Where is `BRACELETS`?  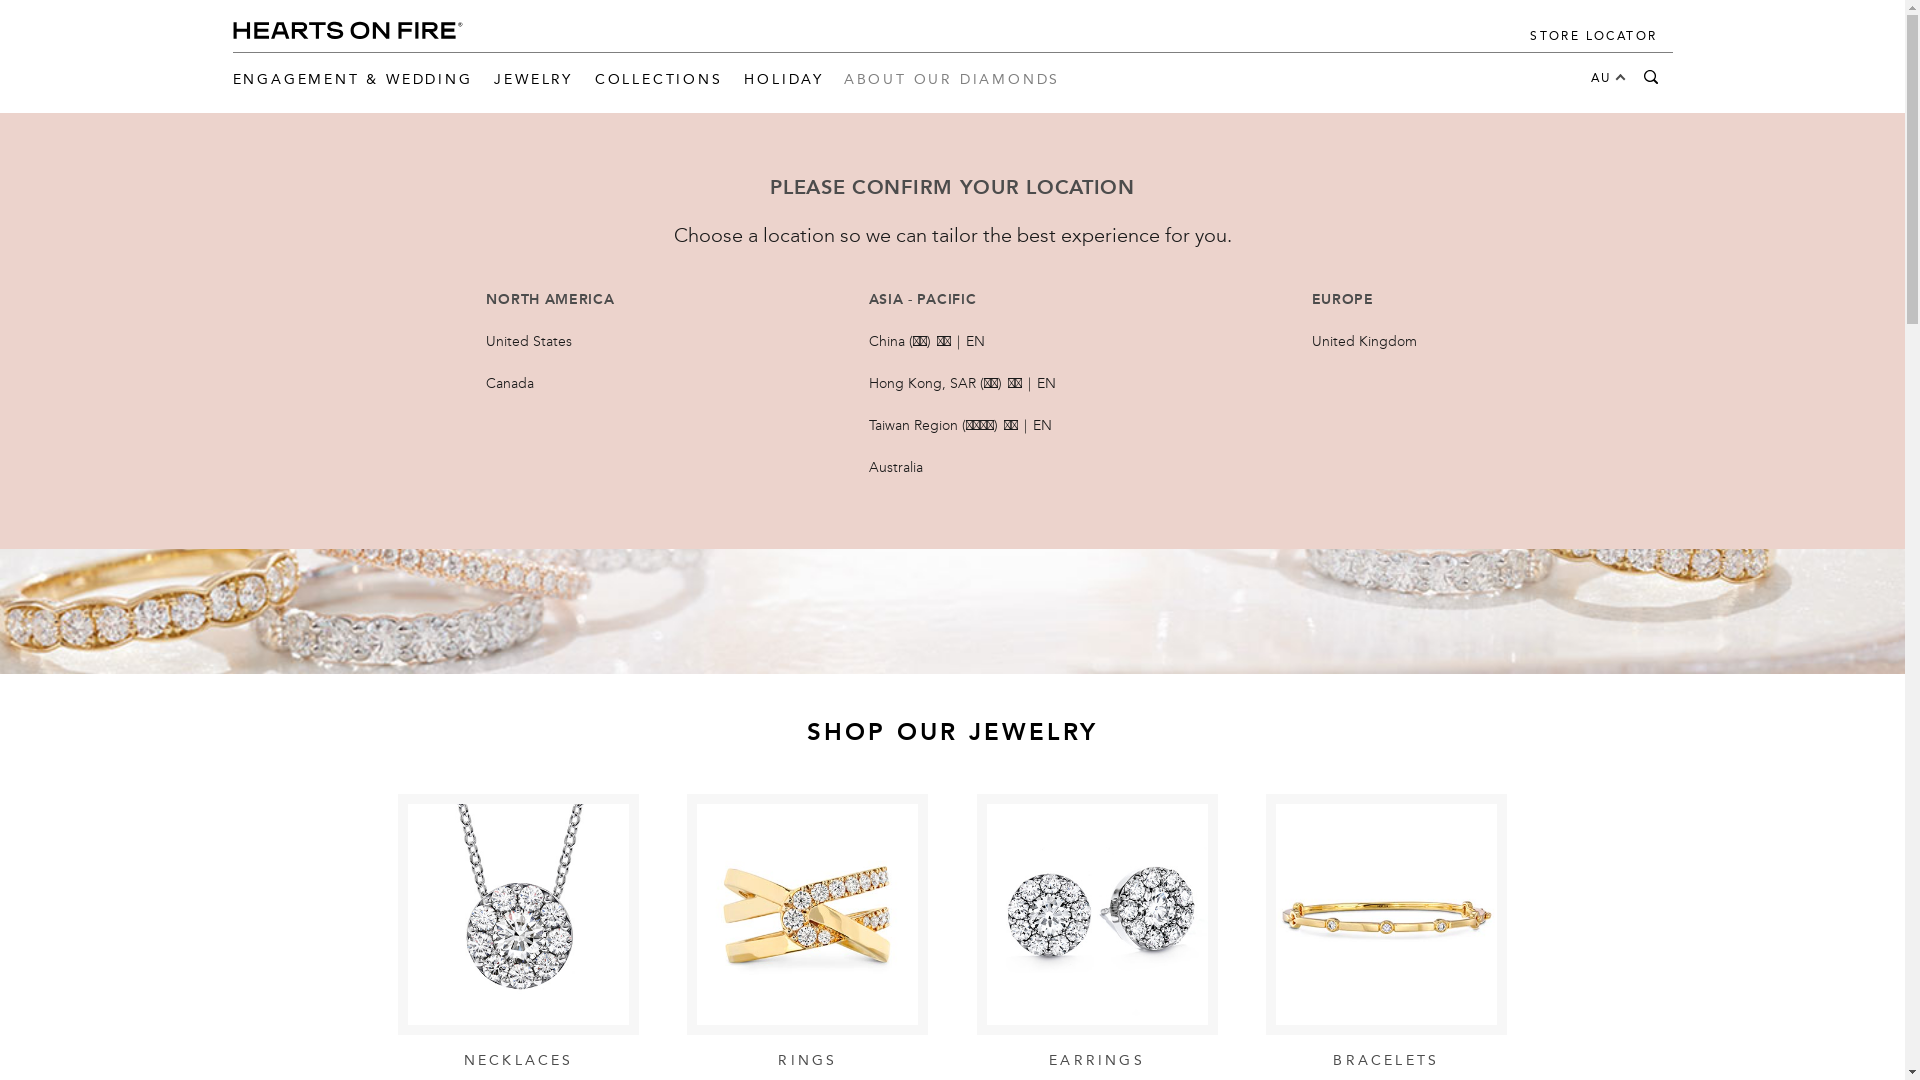
BRACELETS is located at coordinates (1386, 933).